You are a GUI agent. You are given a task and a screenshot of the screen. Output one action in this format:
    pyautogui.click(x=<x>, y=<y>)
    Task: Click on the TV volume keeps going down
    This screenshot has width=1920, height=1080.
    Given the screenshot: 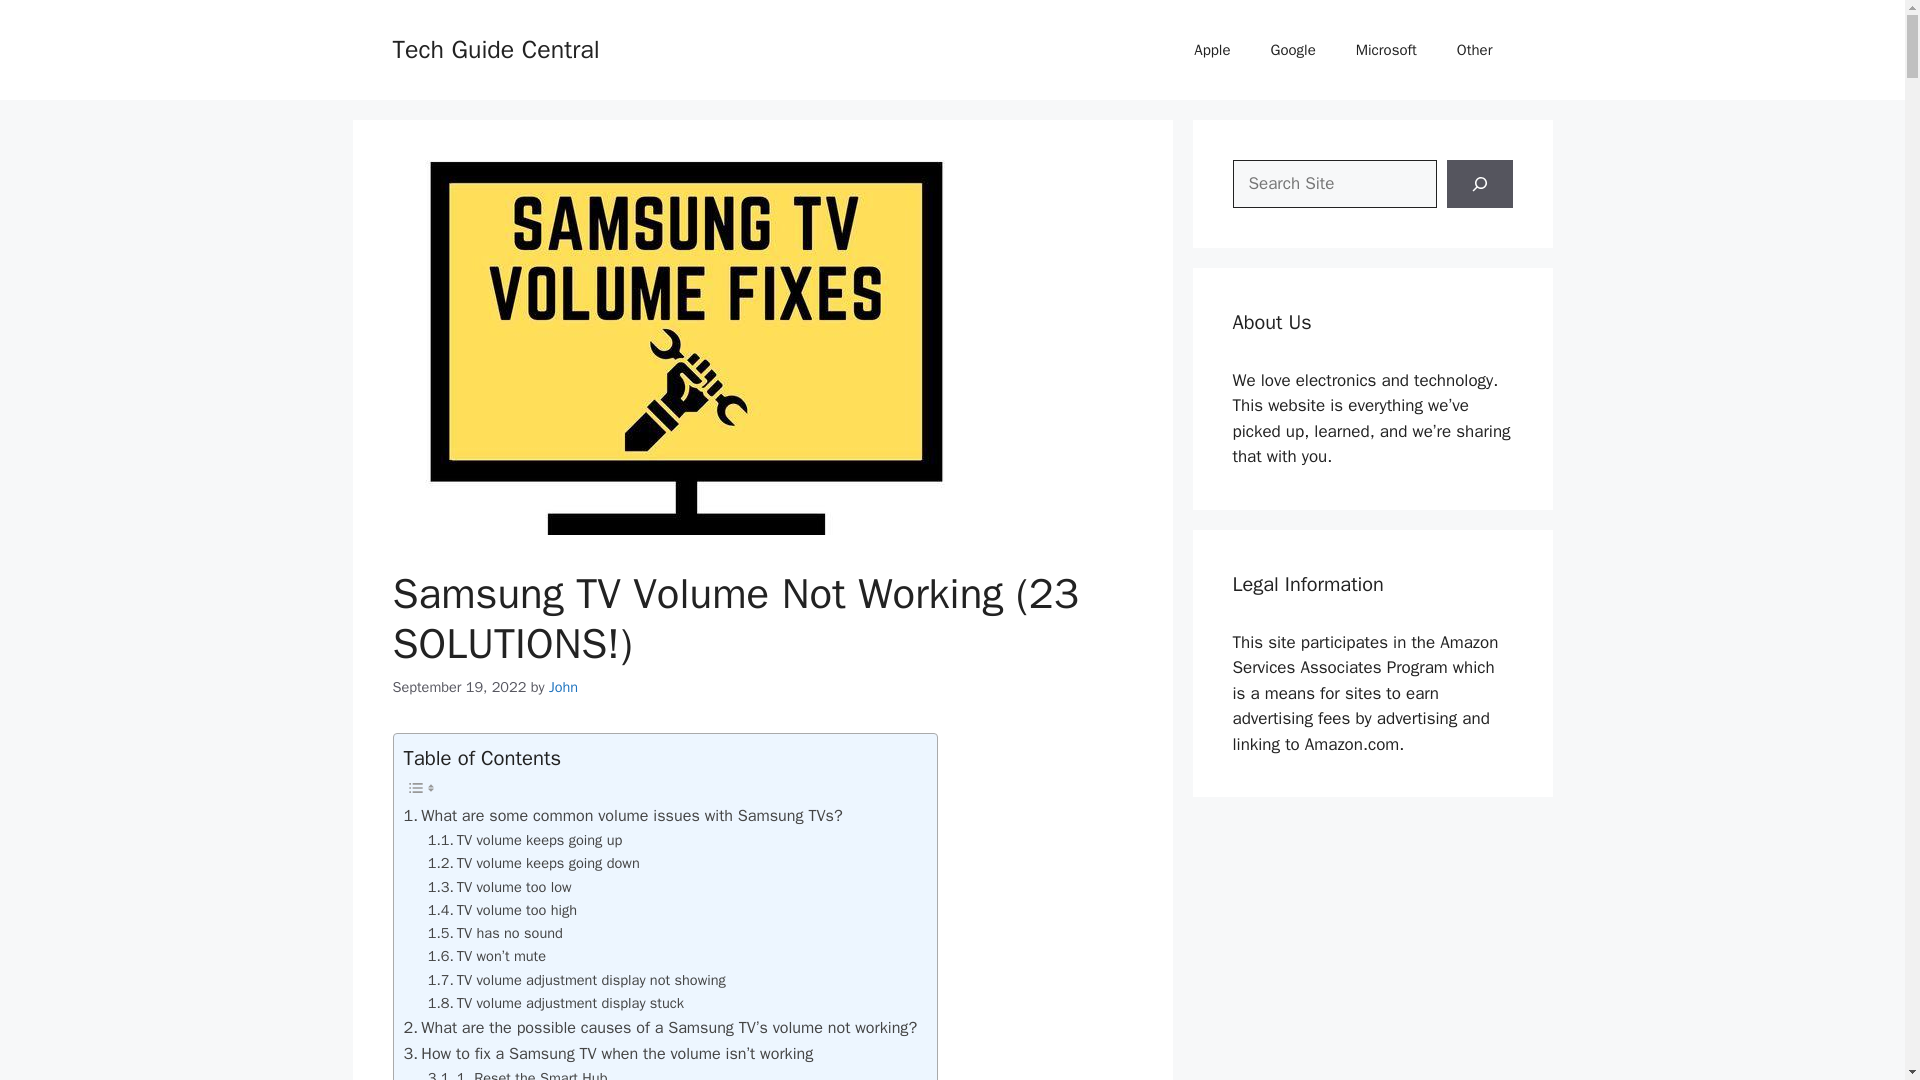 What is the action you would take?
    pyautogui.click(x=534, y=863)
    